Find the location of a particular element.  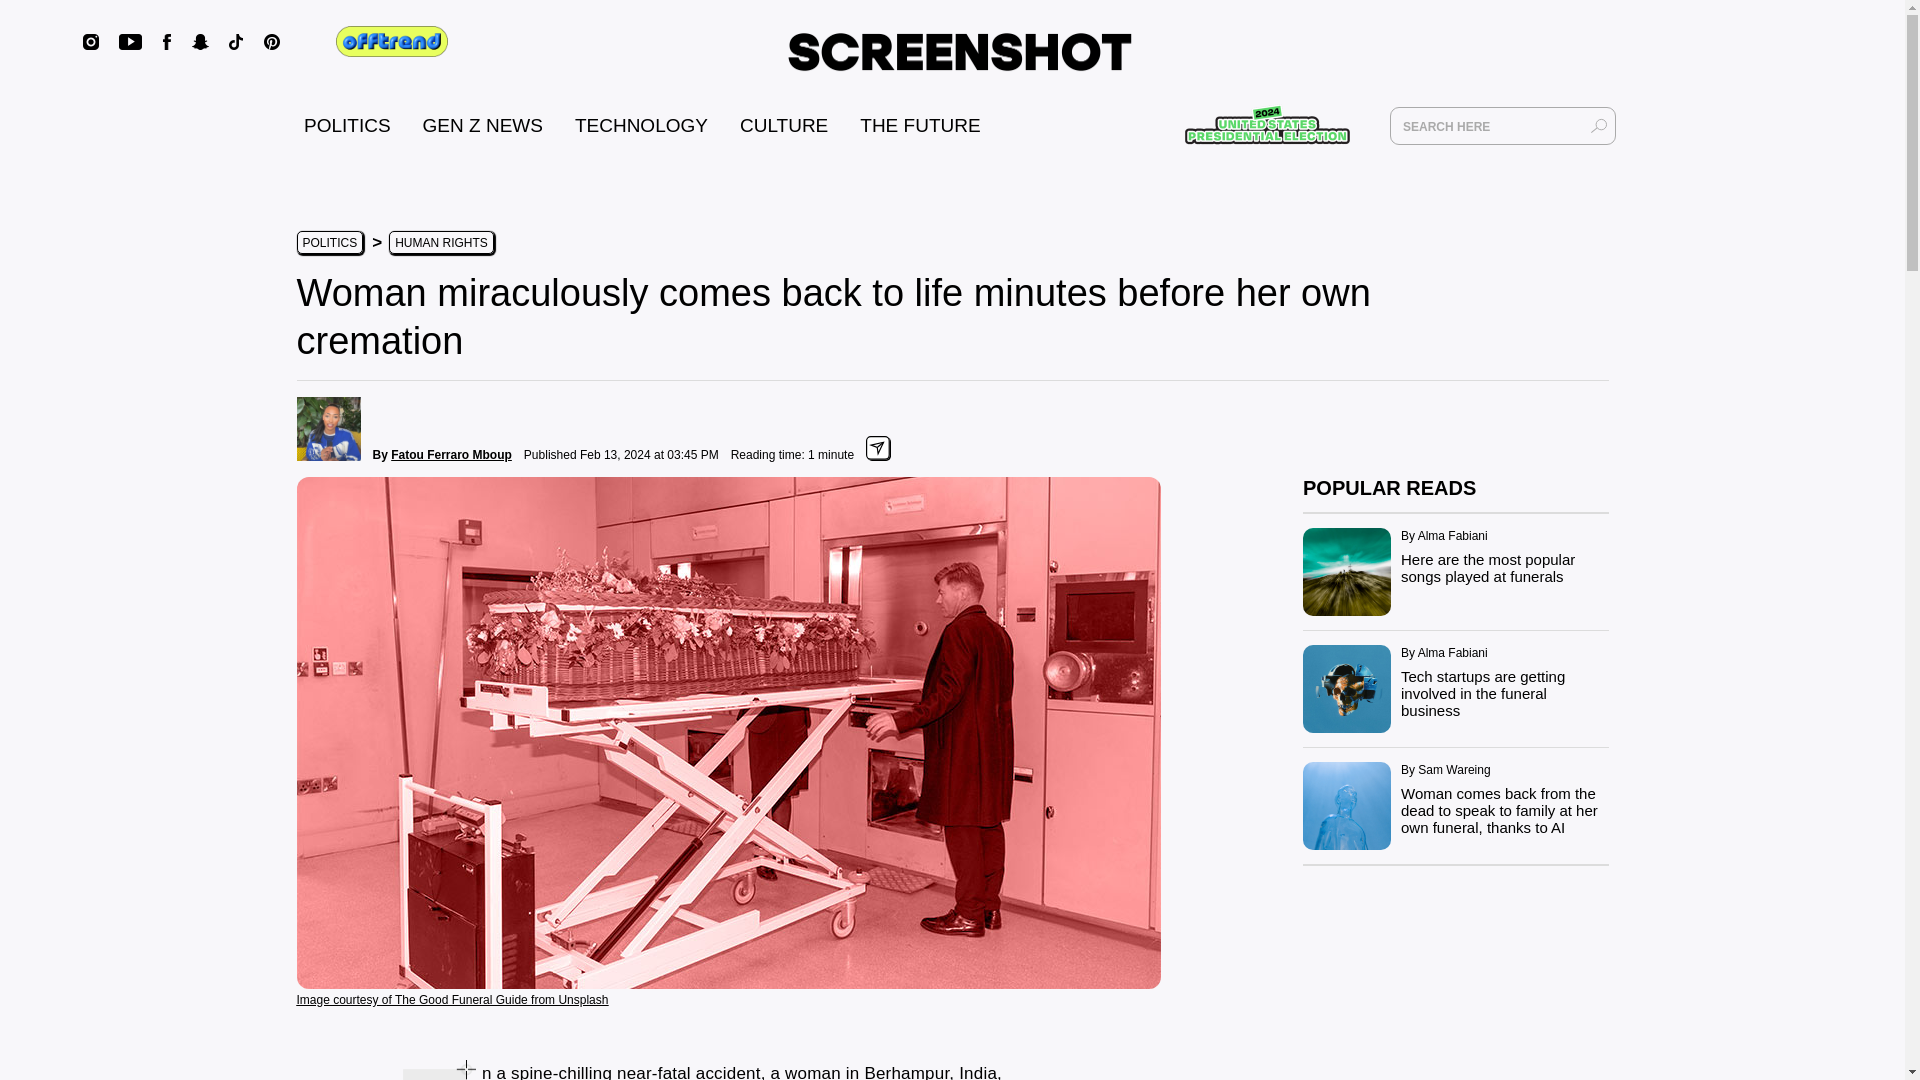

THE FUTURE is located at coordinates (920, 125).